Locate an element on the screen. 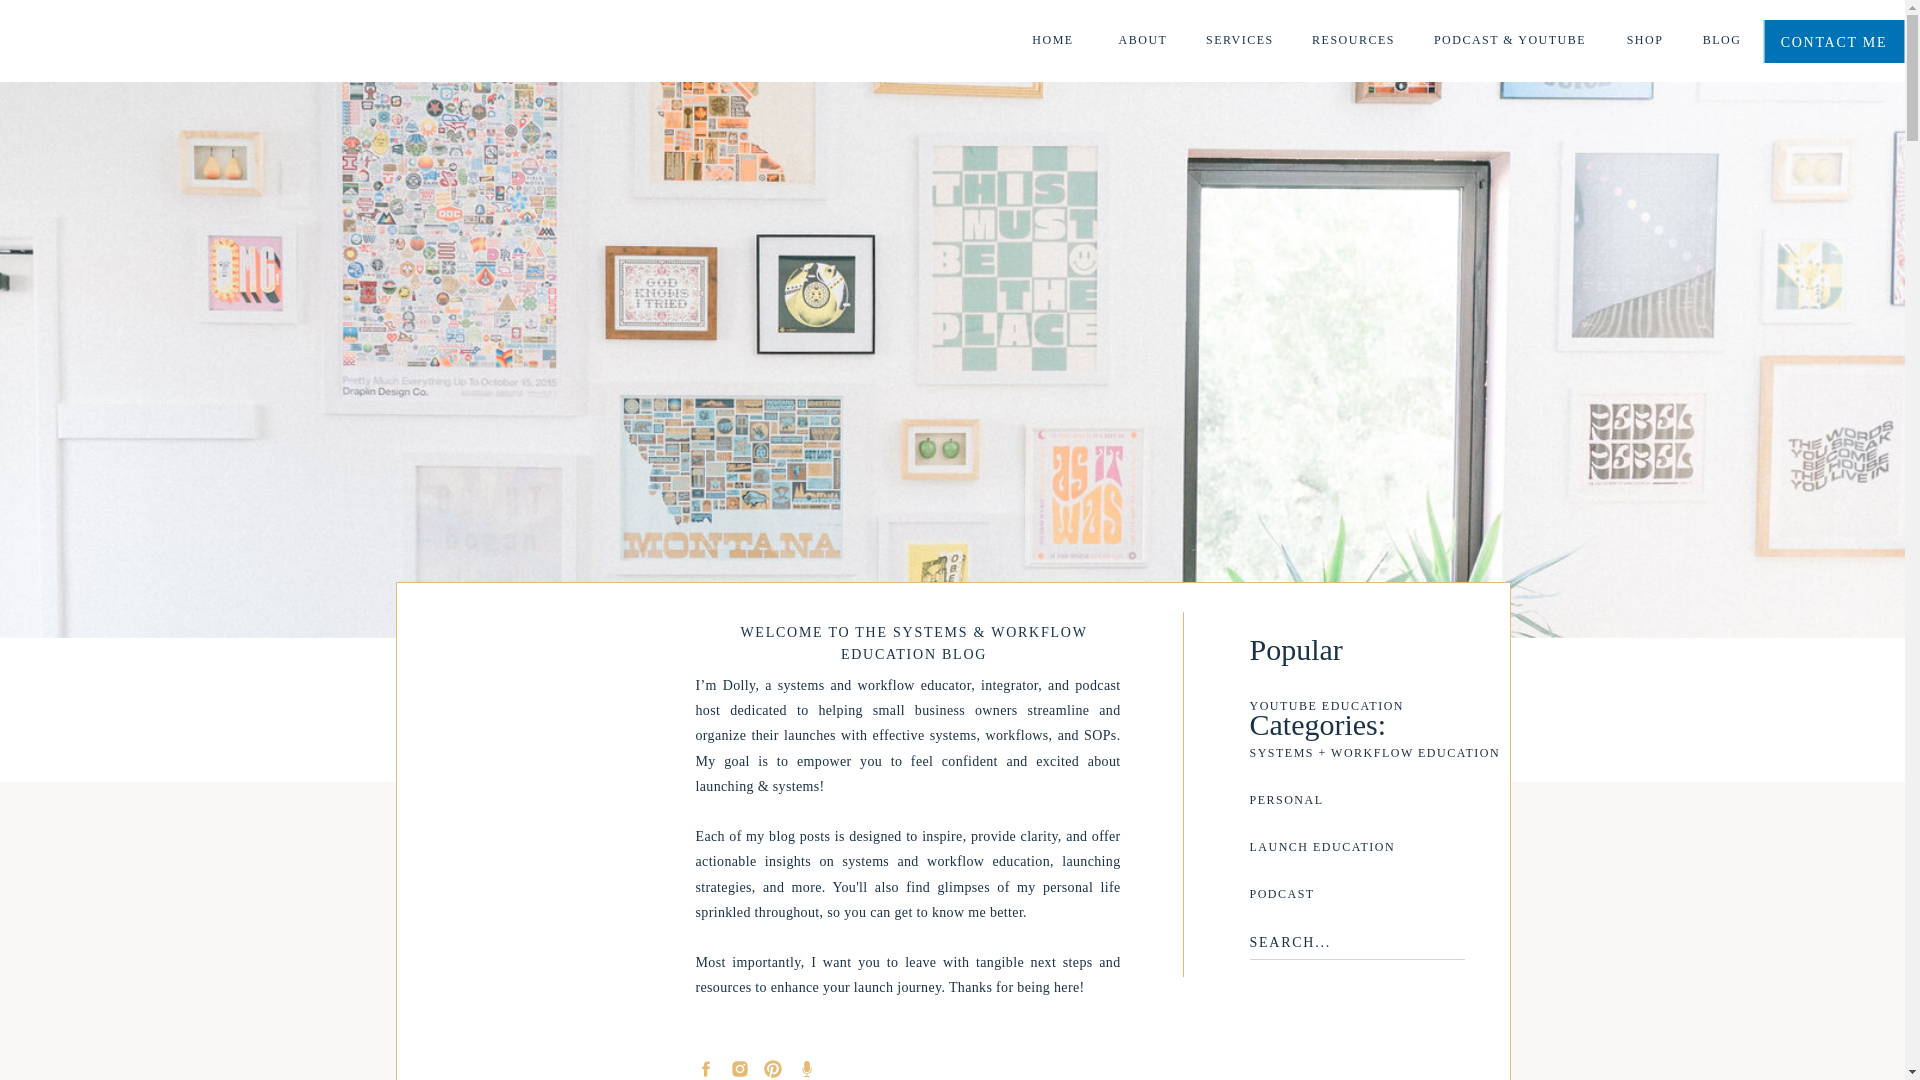  BLOG is located at coordinates (1722, 41).